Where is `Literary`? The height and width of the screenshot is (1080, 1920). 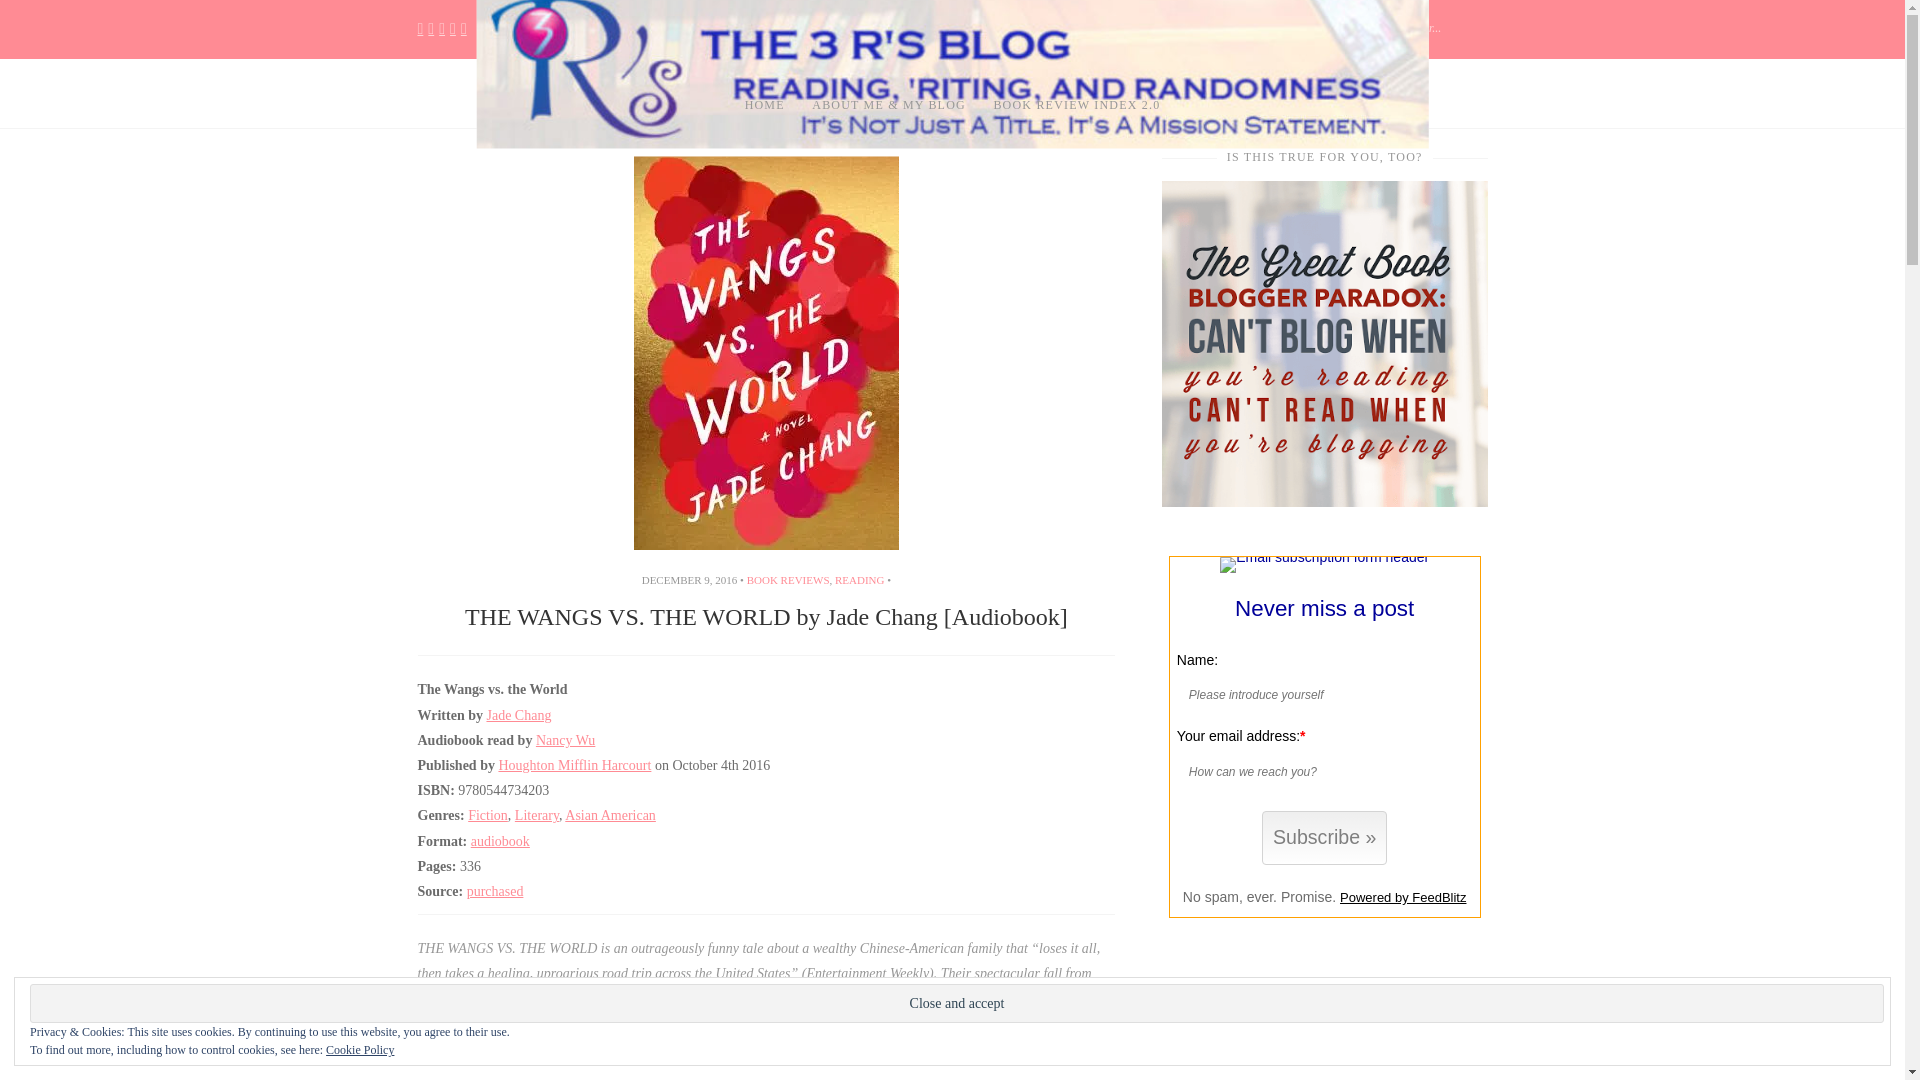 Literary is located at coordinates (536, 814).